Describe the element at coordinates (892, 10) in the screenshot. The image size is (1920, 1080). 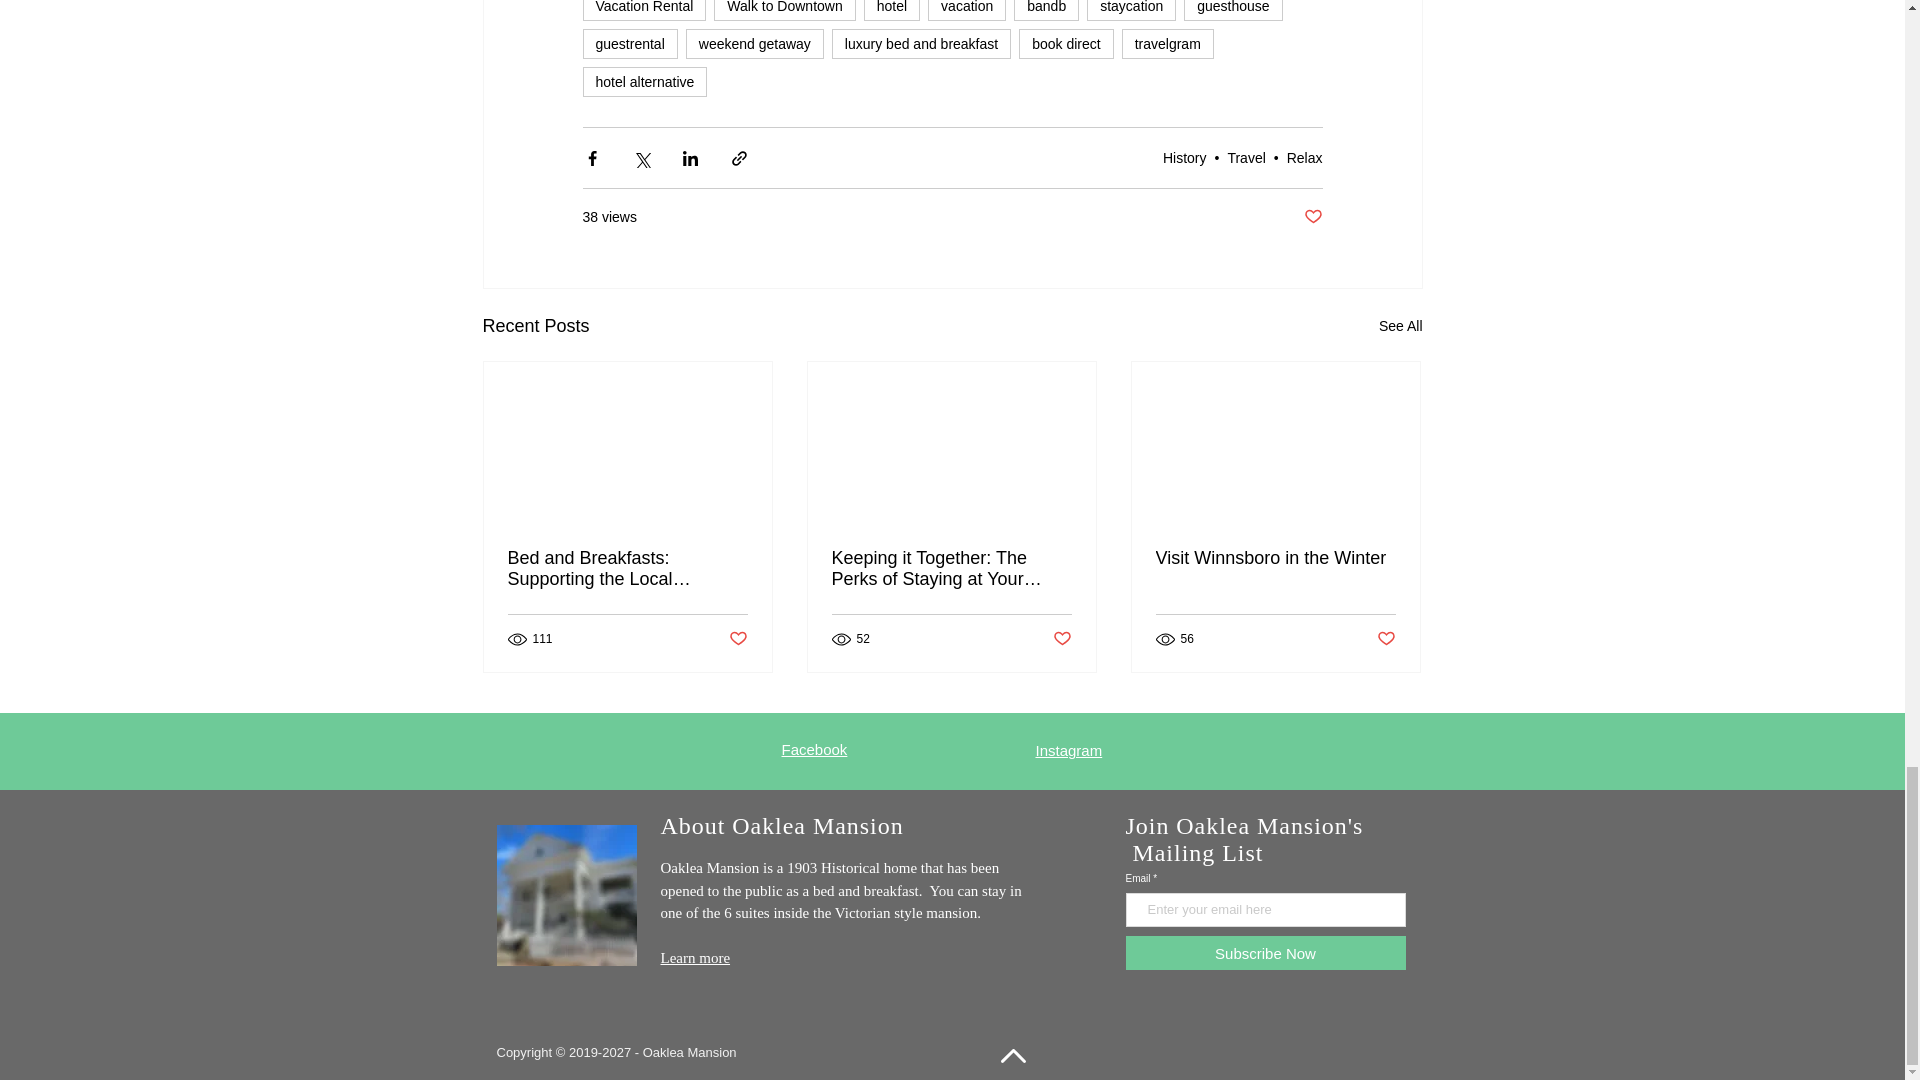
I see `hotel` at that location.